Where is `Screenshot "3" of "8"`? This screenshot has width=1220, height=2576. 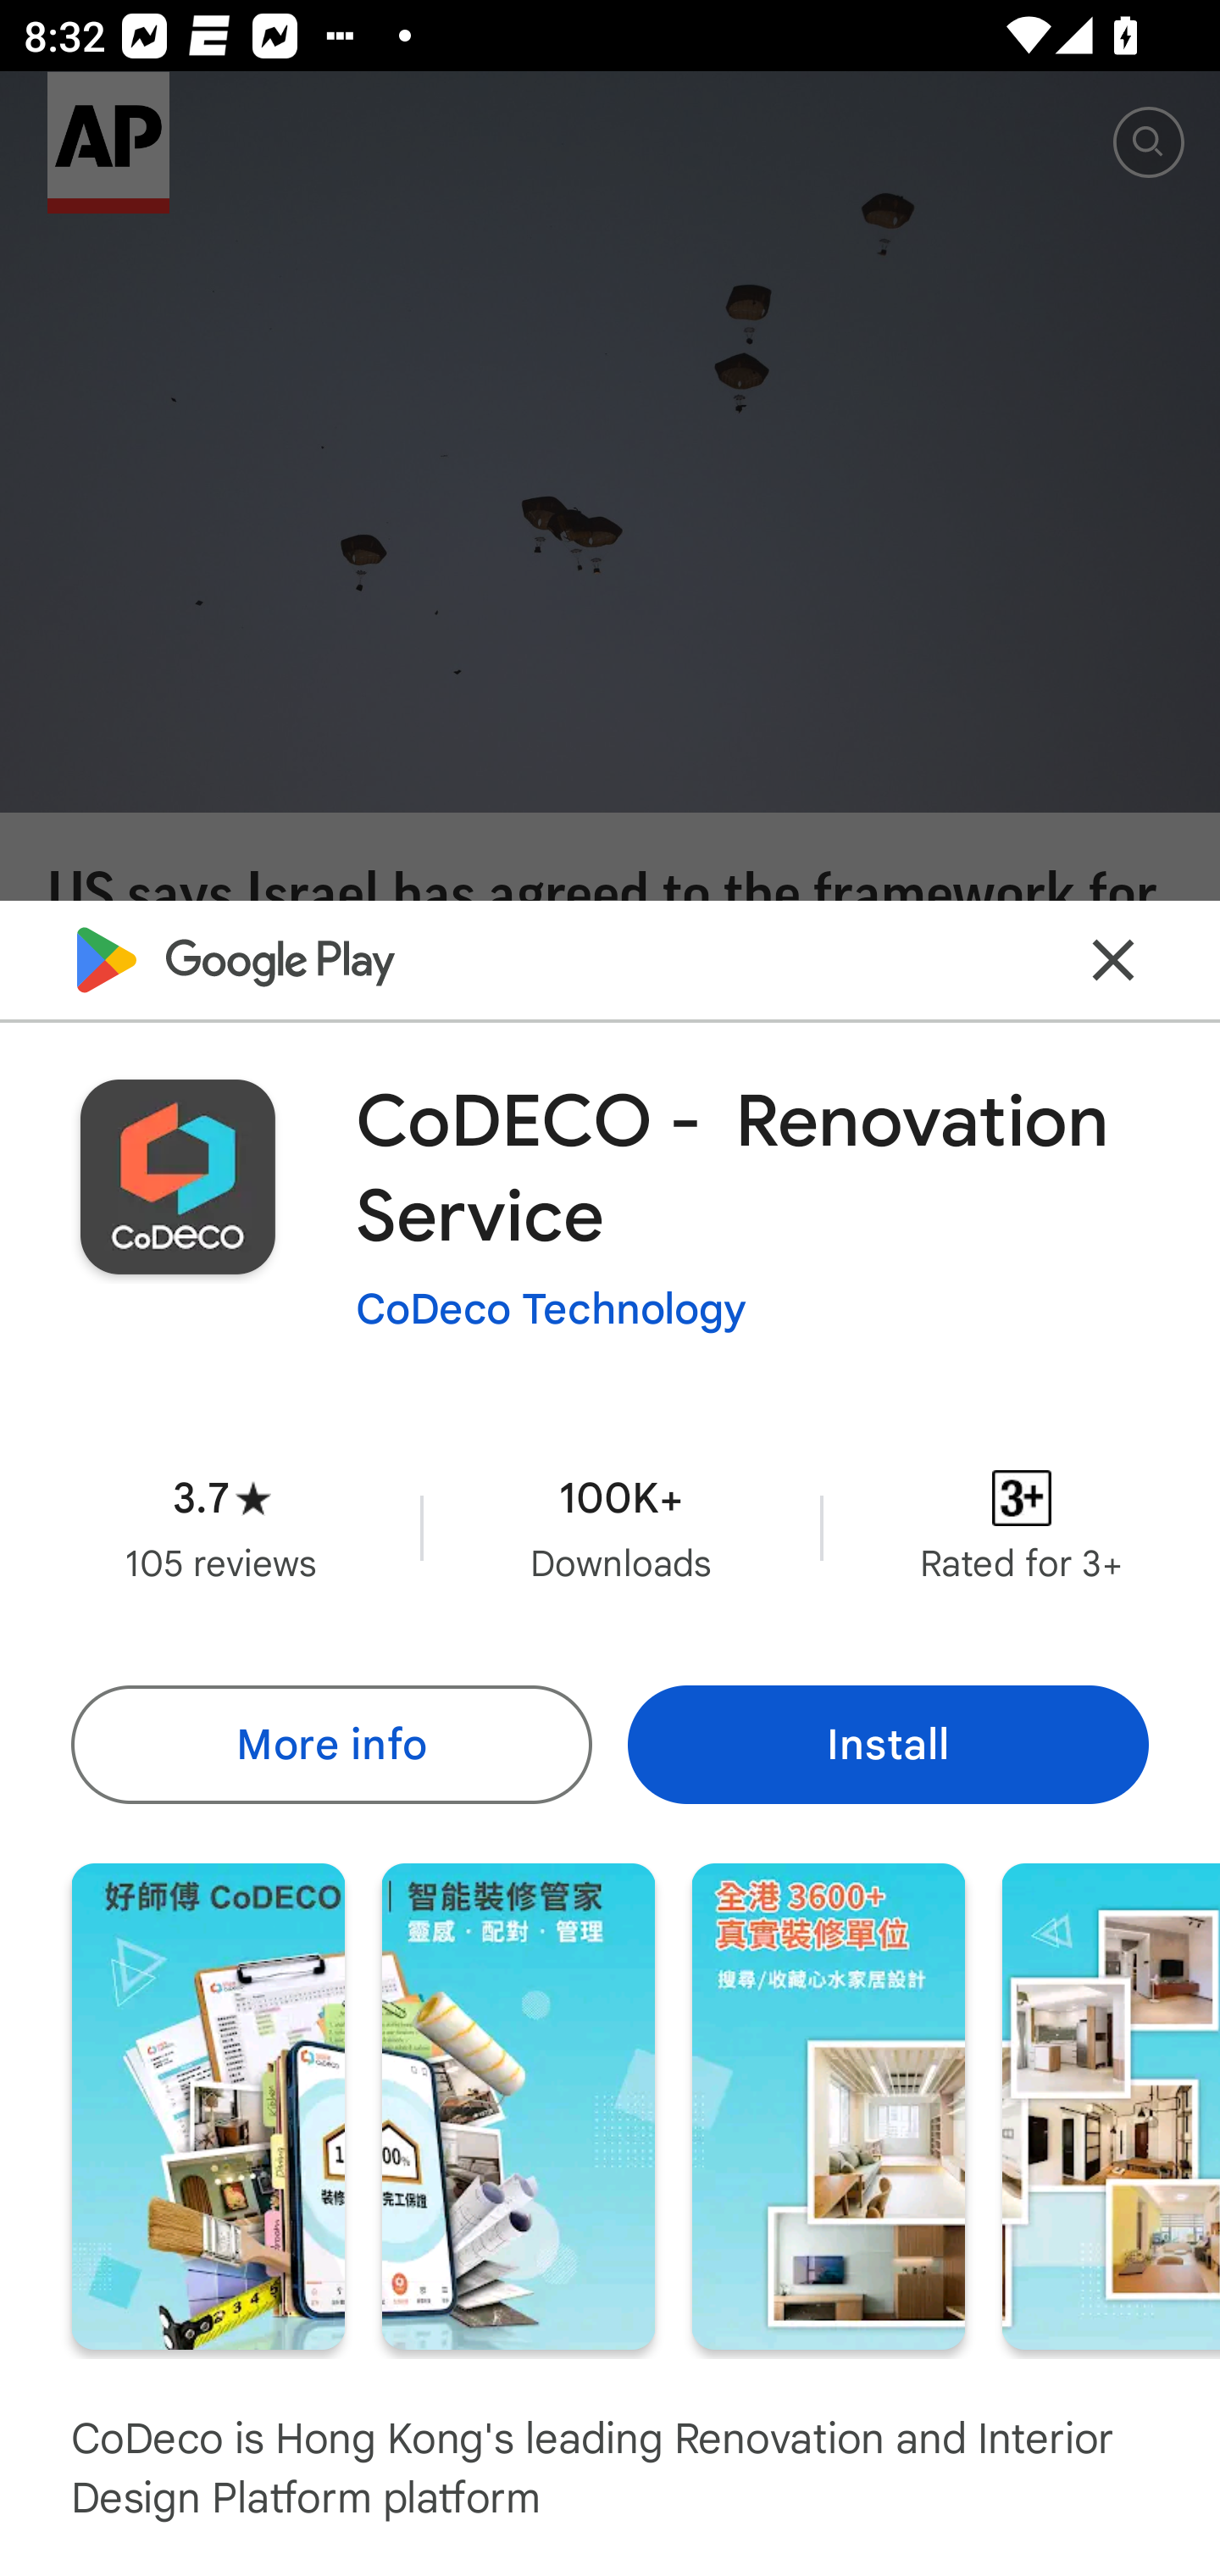 Screenshot "3" of "8" is located at coordinates (829, 2105).